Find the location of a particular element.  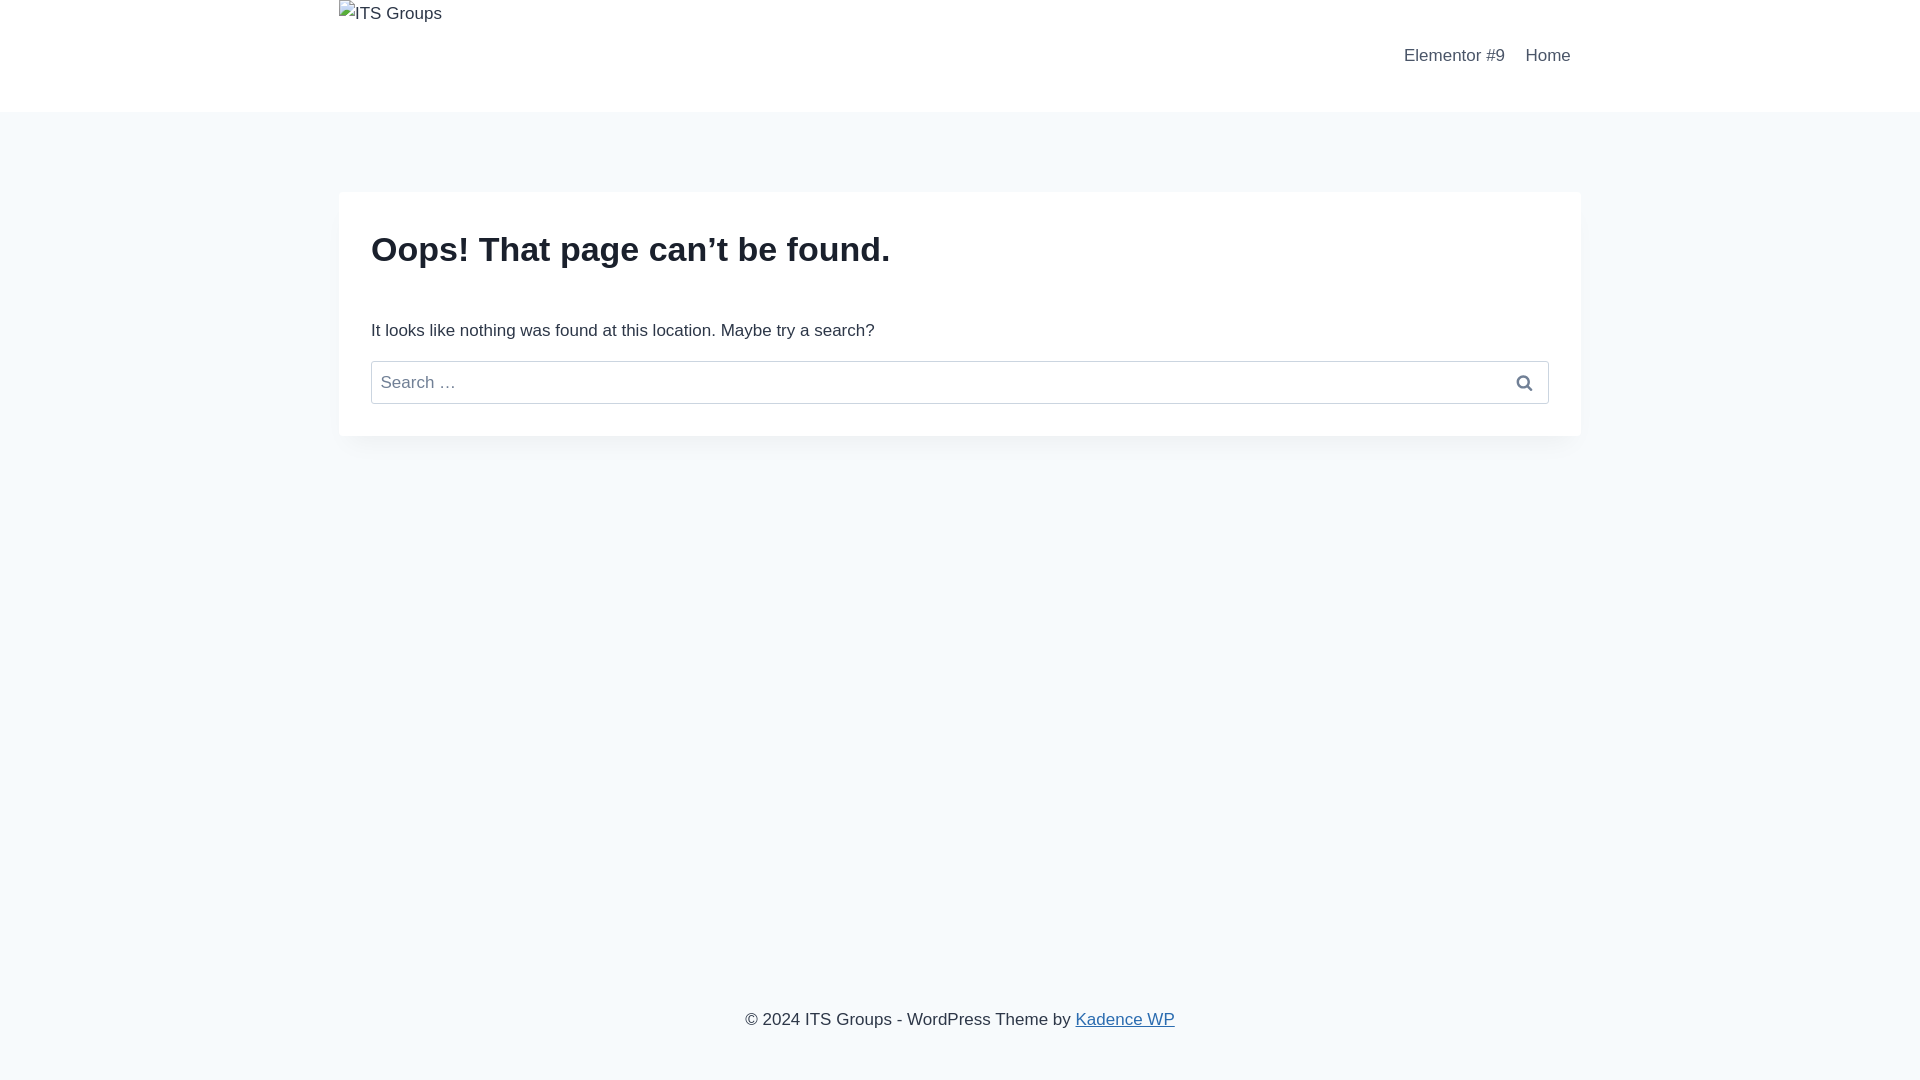

Search is located at coordinates (1524, 382).